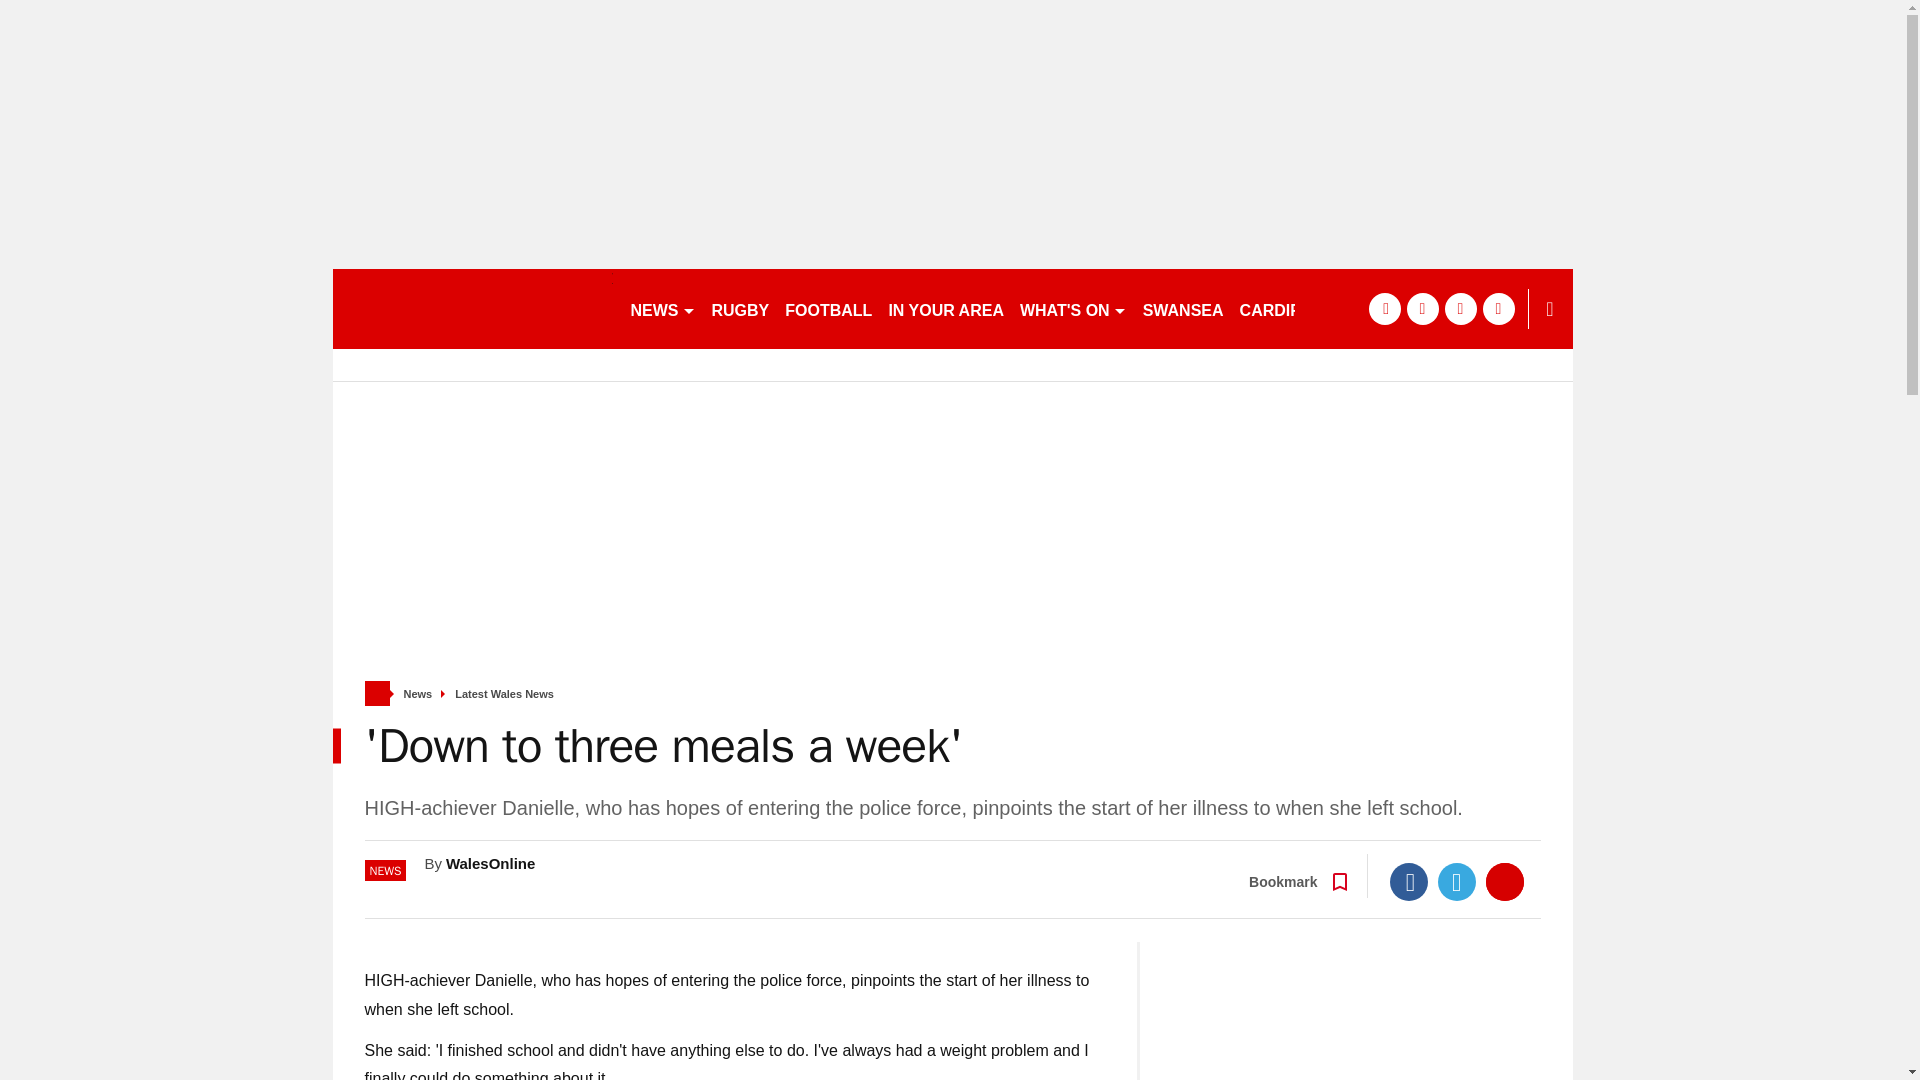  What do you see at coordinates (472, 308) in the screenshot?
I see `walesonline` at bounding box center [472, 308].